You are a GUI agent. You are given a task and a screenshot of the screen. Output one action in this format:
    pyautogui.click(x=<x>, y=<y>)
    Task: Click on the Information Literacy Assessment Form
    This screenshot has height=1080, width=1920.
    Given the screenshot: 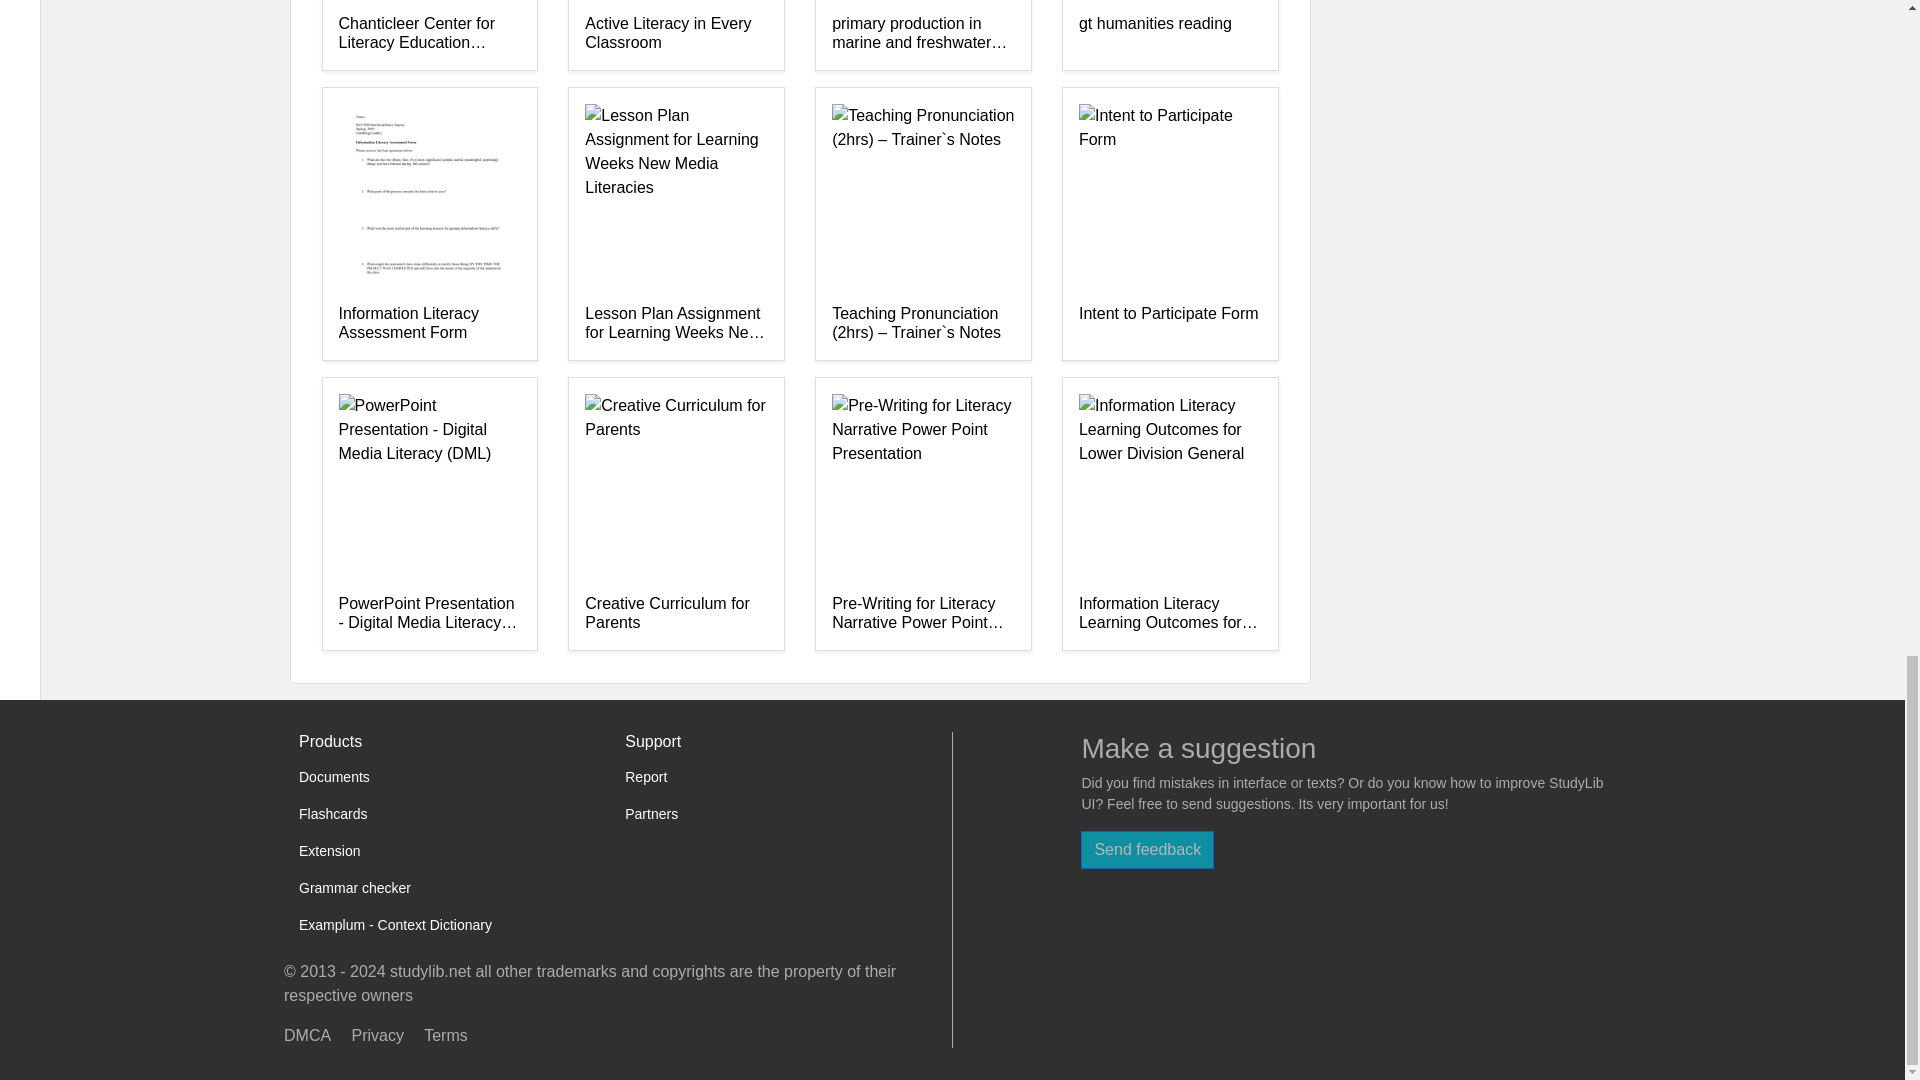 What is the action you would take?
    pyautogui.click(x=428, y=324)
    